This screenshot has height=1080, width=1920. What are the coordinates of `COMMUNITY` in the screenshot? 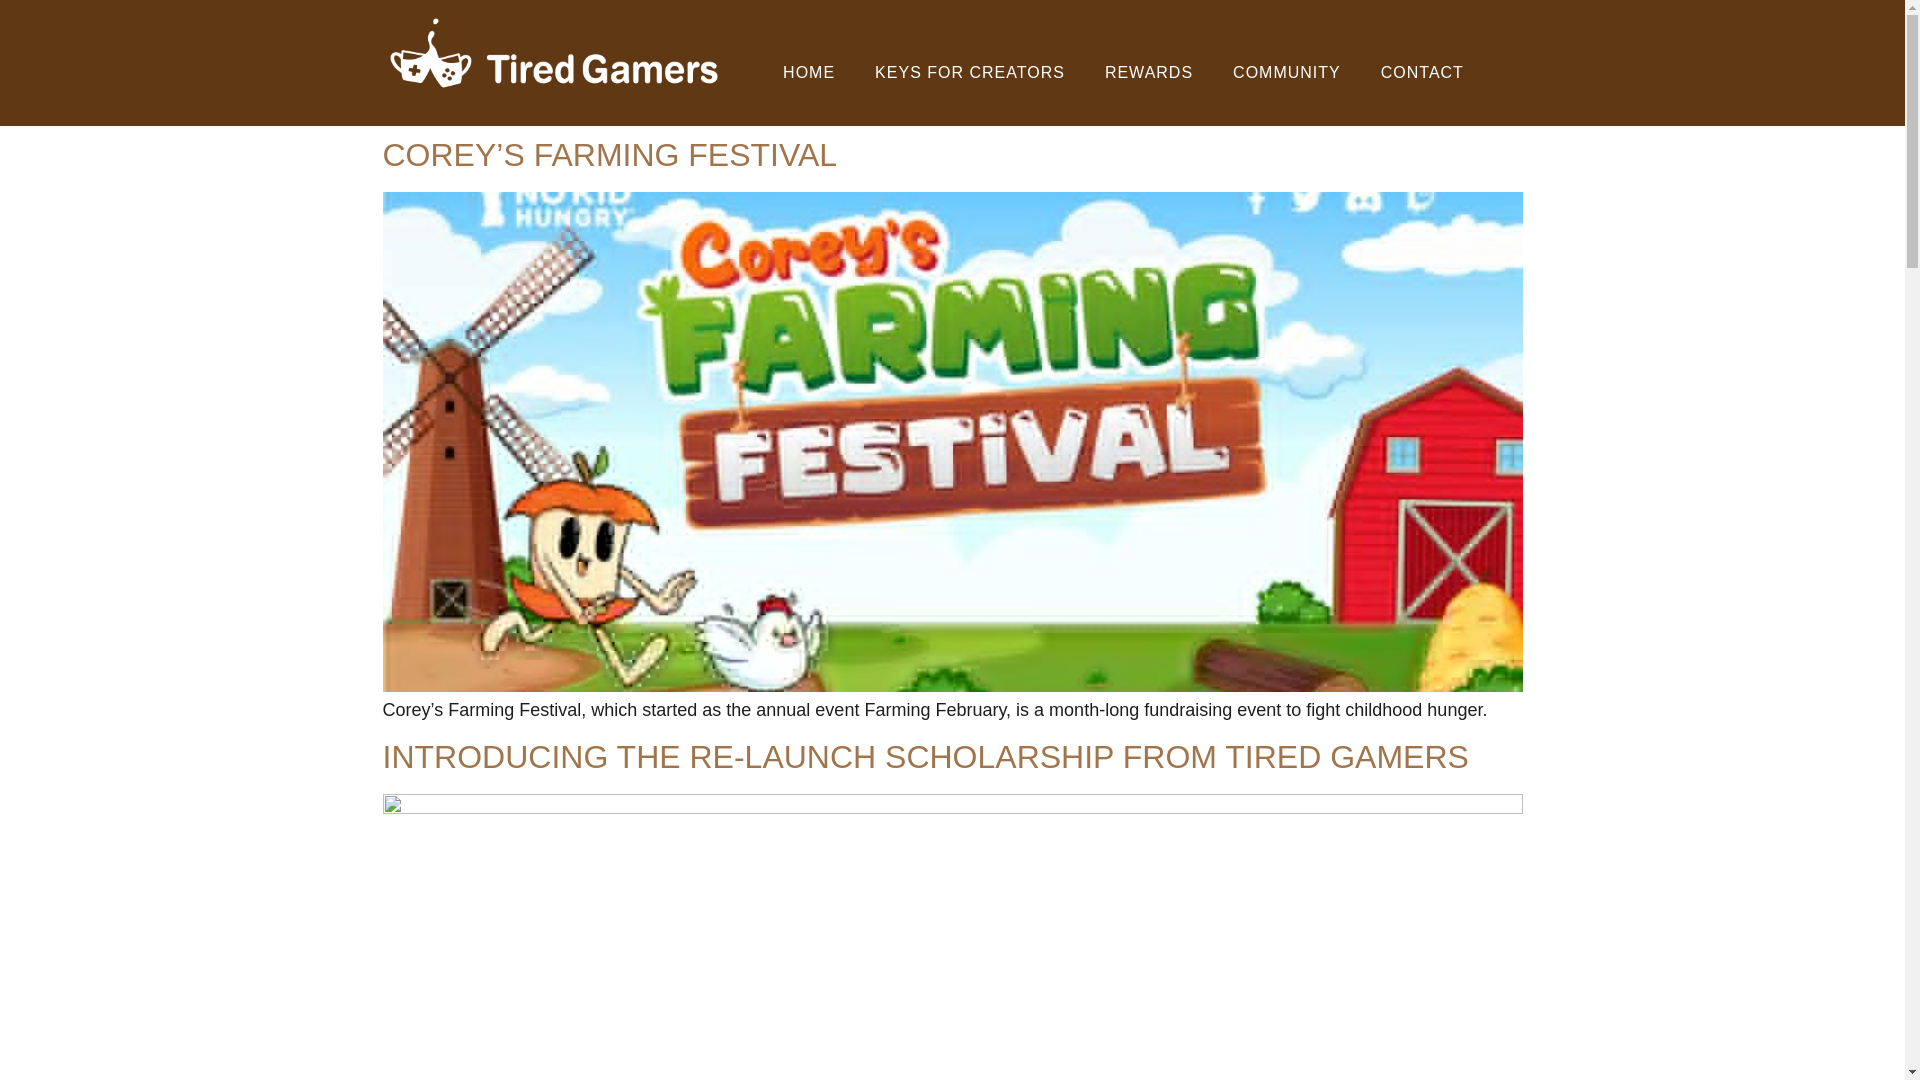 It's located at (1287, 72).